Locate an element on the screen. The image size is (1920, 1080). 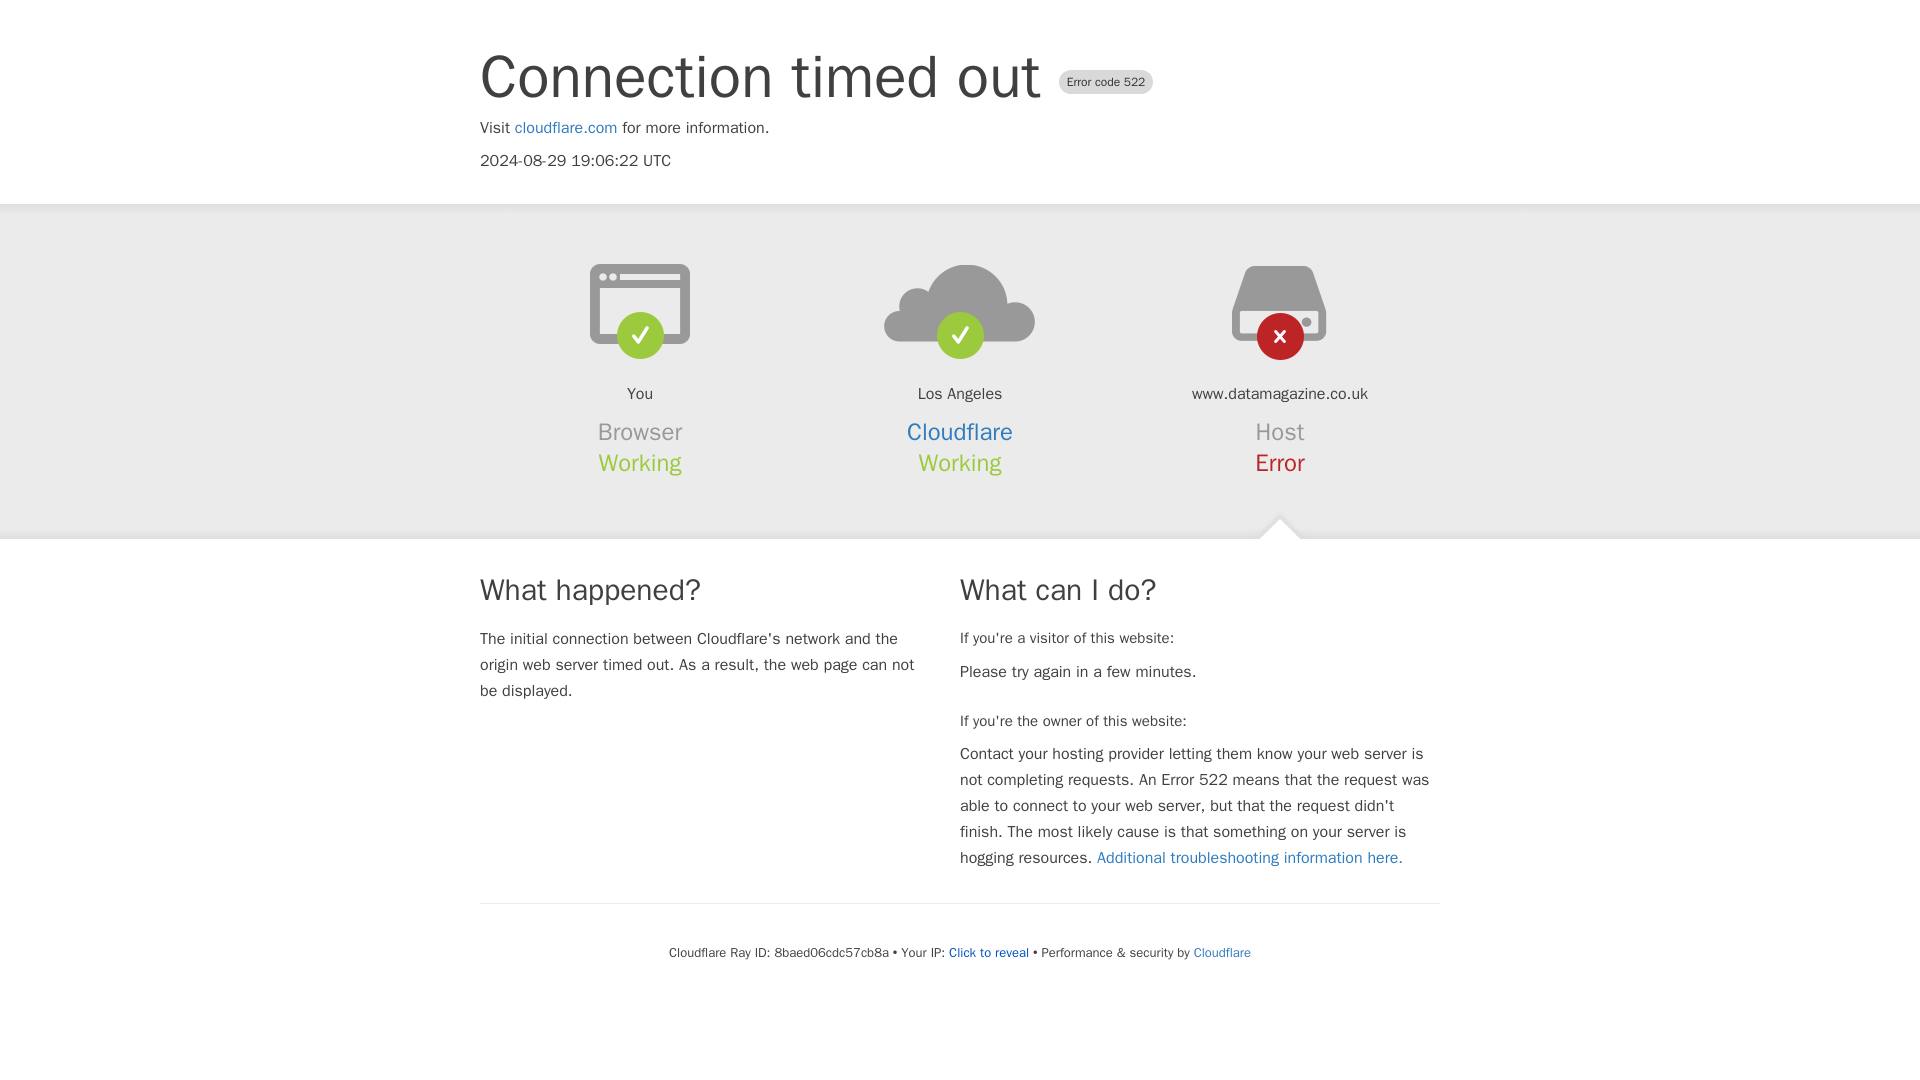
cloudflare.com is located at coordinates (566, 128).